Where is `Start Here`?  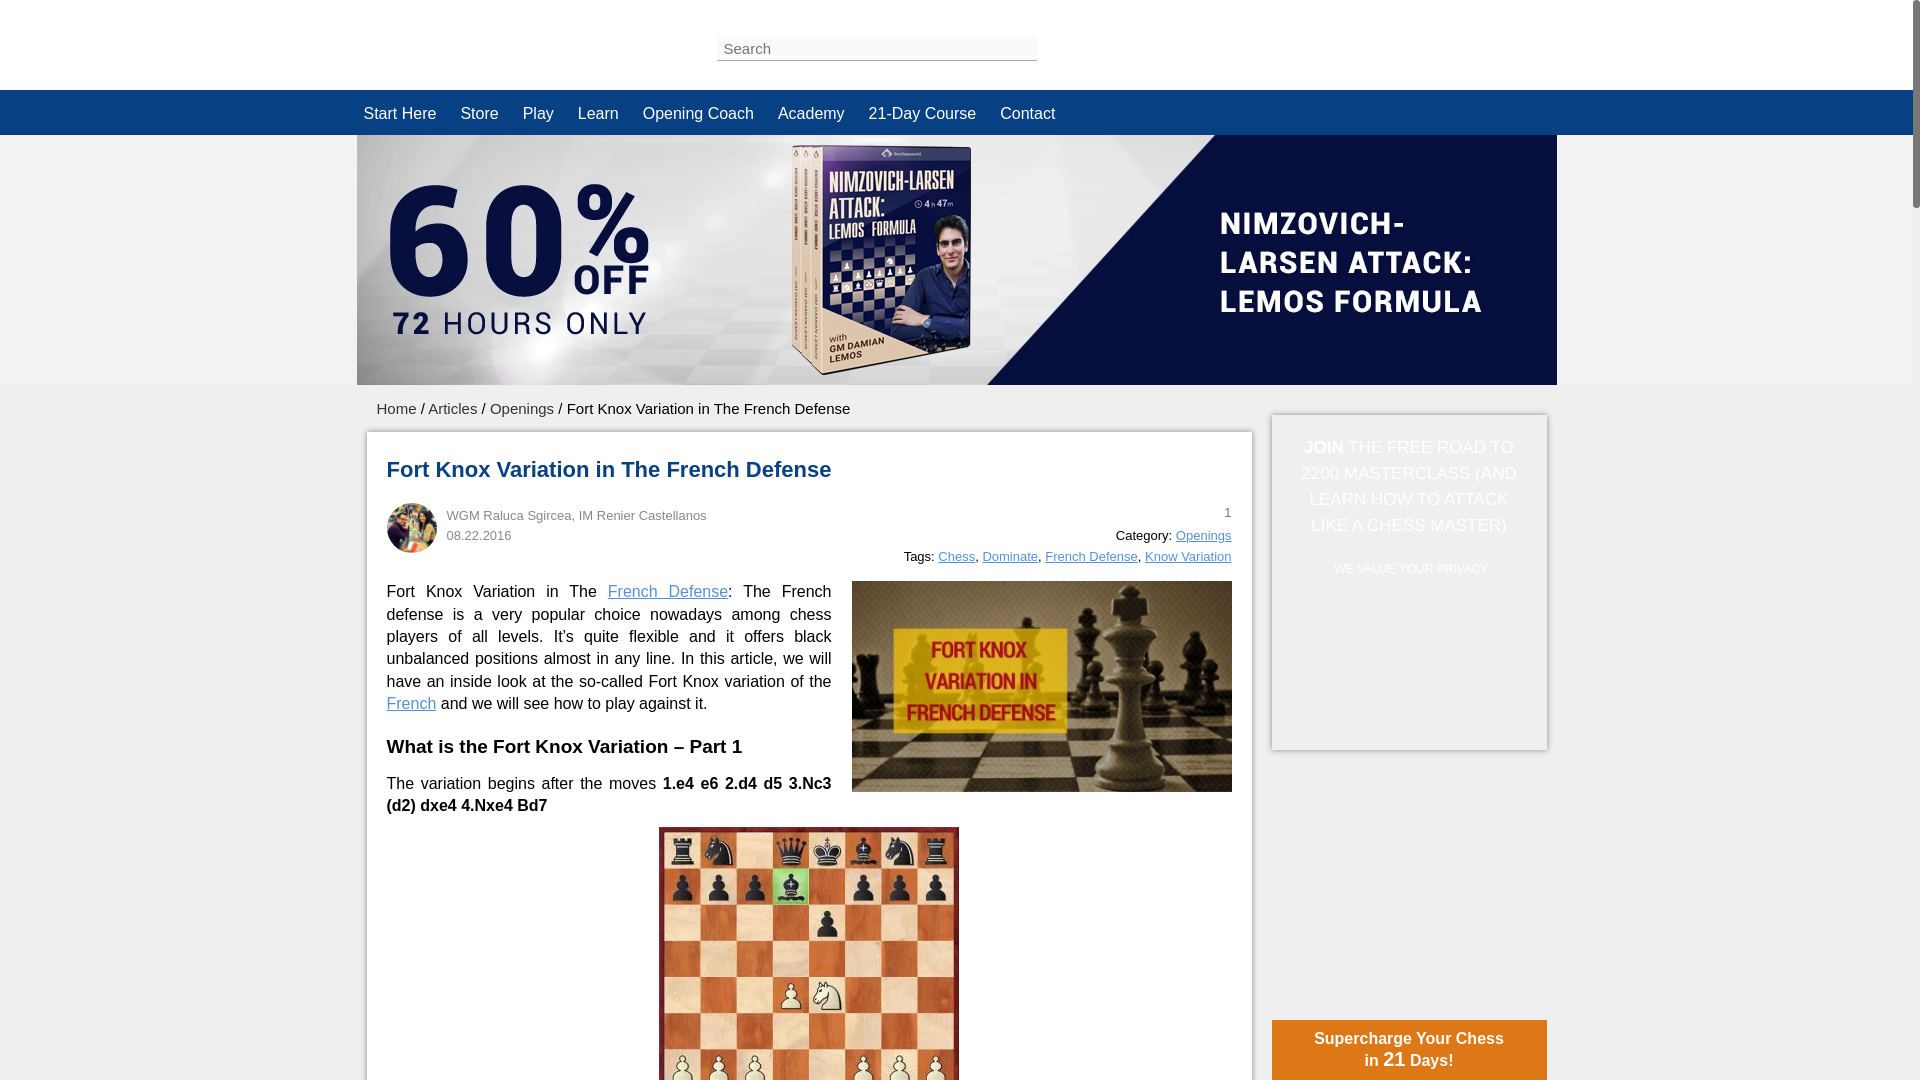 Start Here is located at coordinates (400, 112).